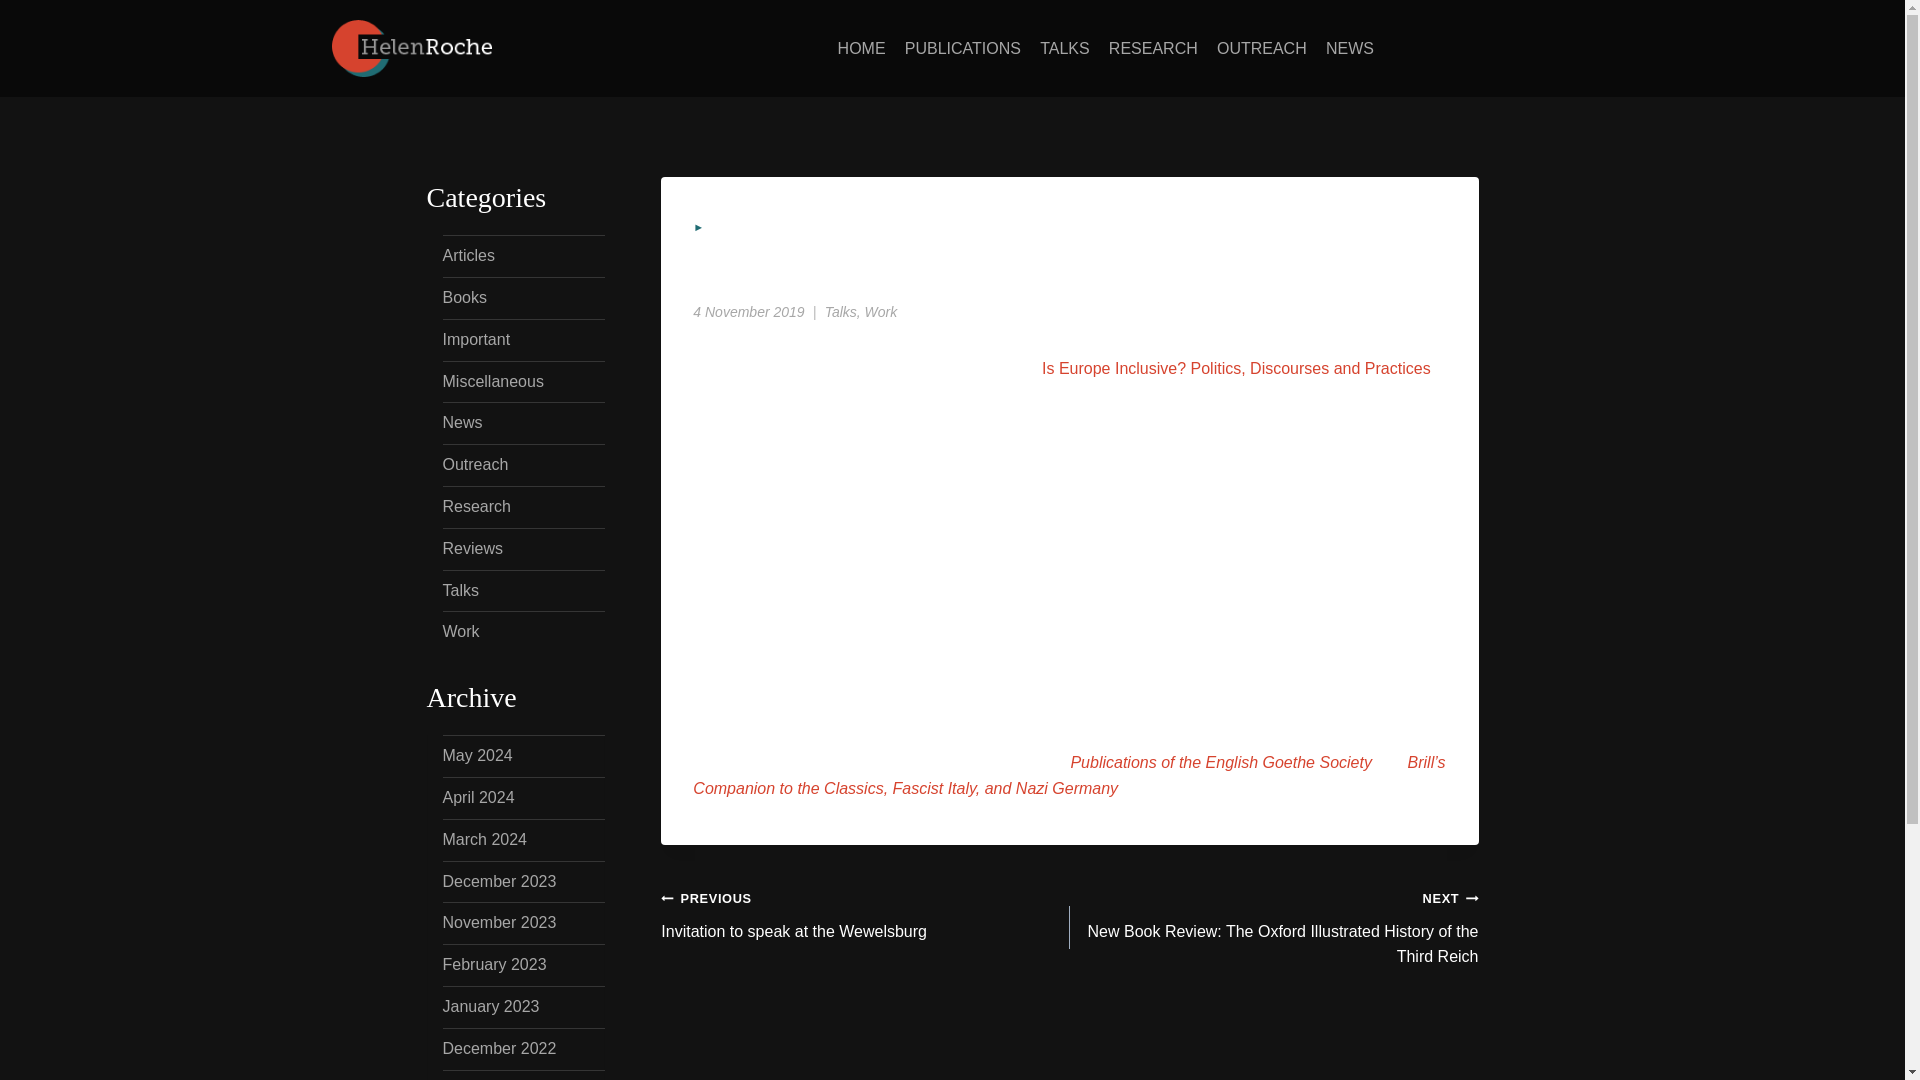 This screenshot has width=1920, height=1080. What do you see at coordinates (478, 797) in the screenshot?
I see `April 2024` at bounding box center [478, 797].